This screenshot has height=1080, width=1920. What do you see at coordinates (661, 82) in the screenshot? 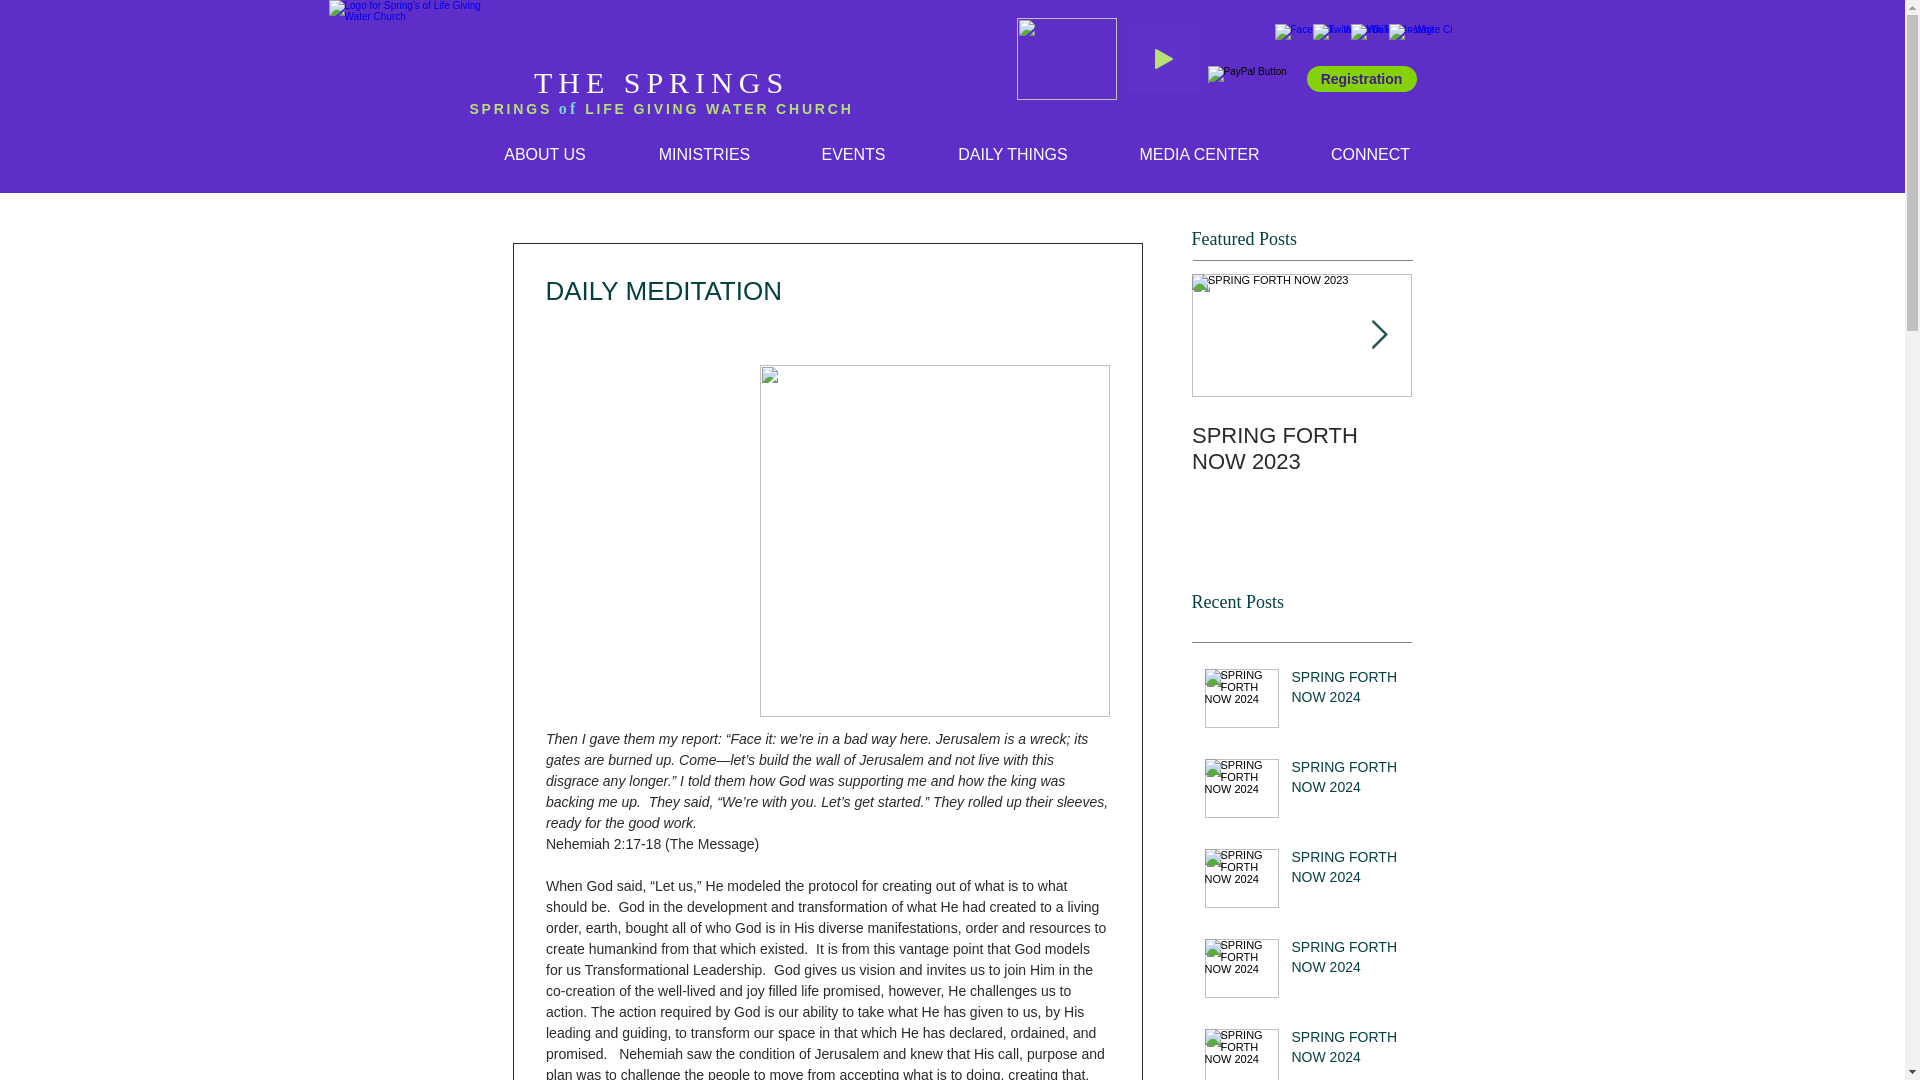
I see `THE SPRINGS` at bounding box center [661, 82].